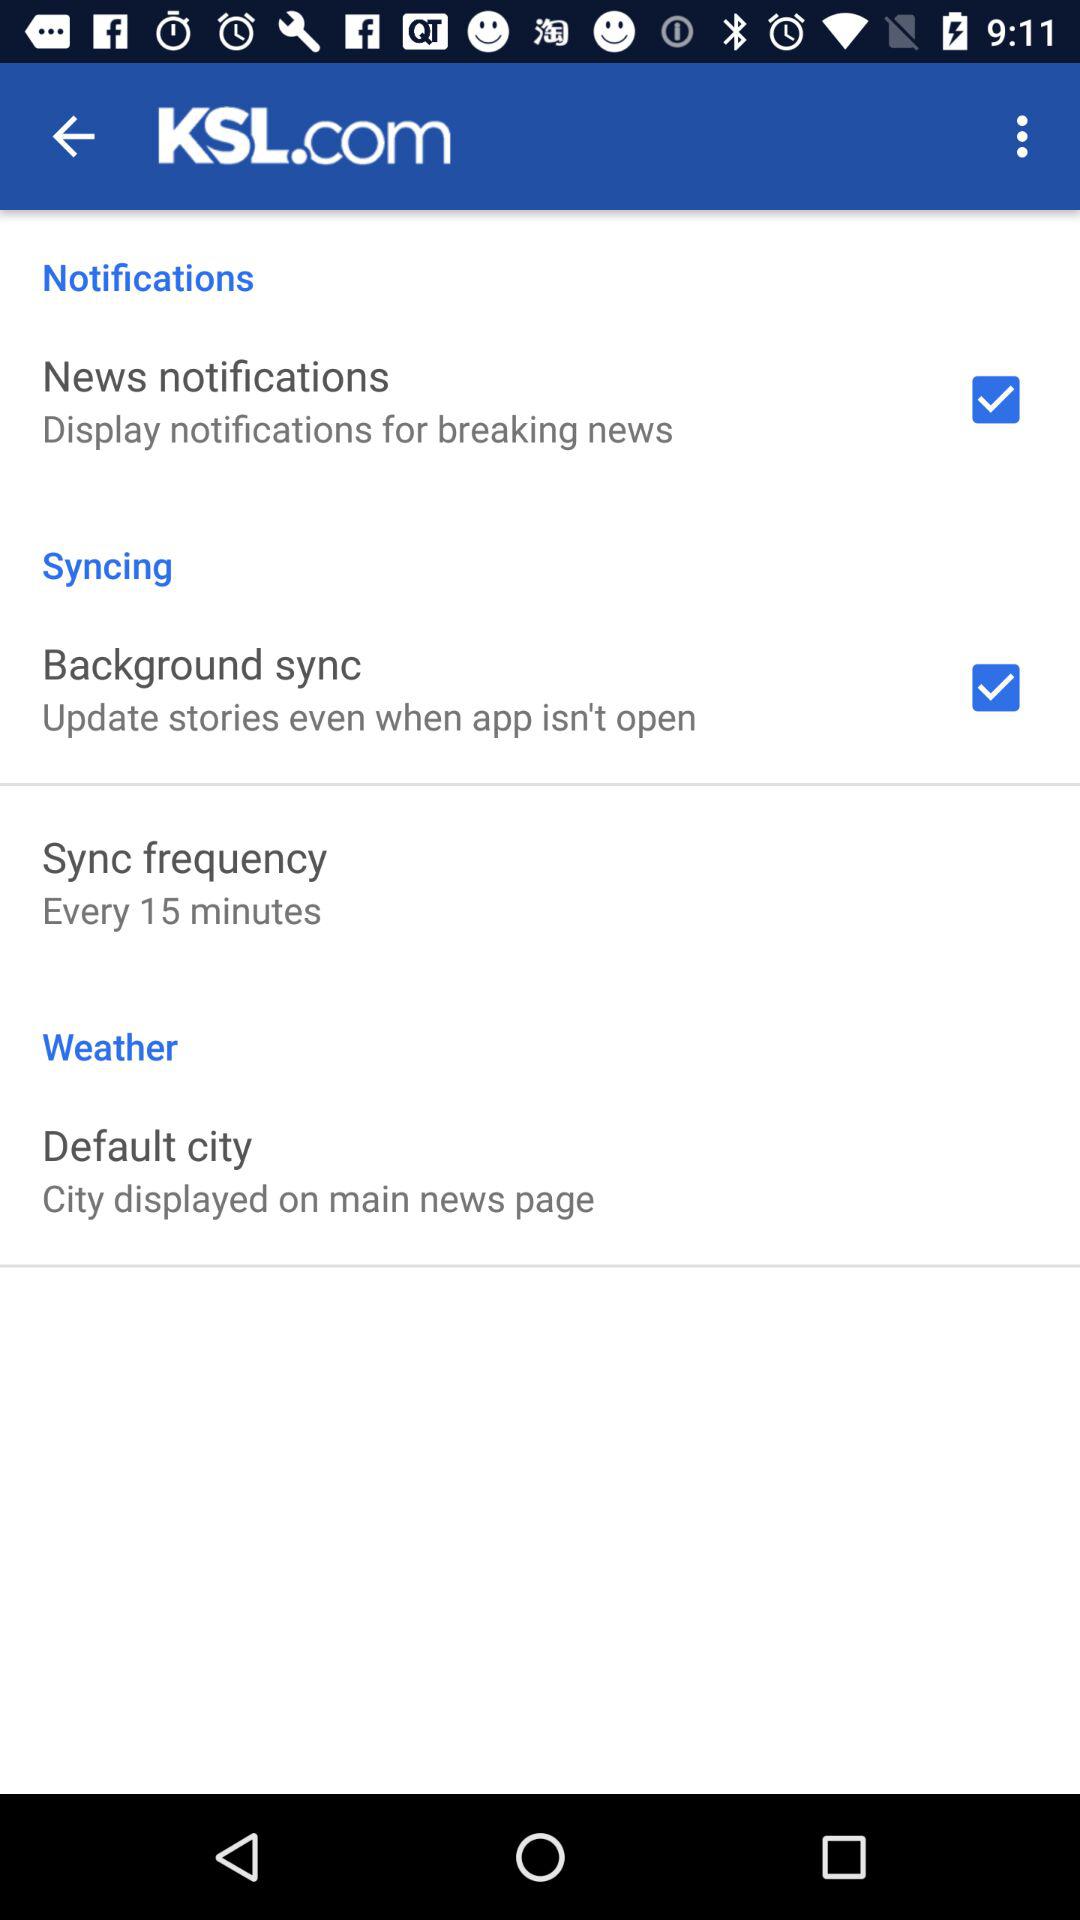 This screenshot has height=1920, width=1080. I want to click on choose the every 15 minutes, so click(182, 910).